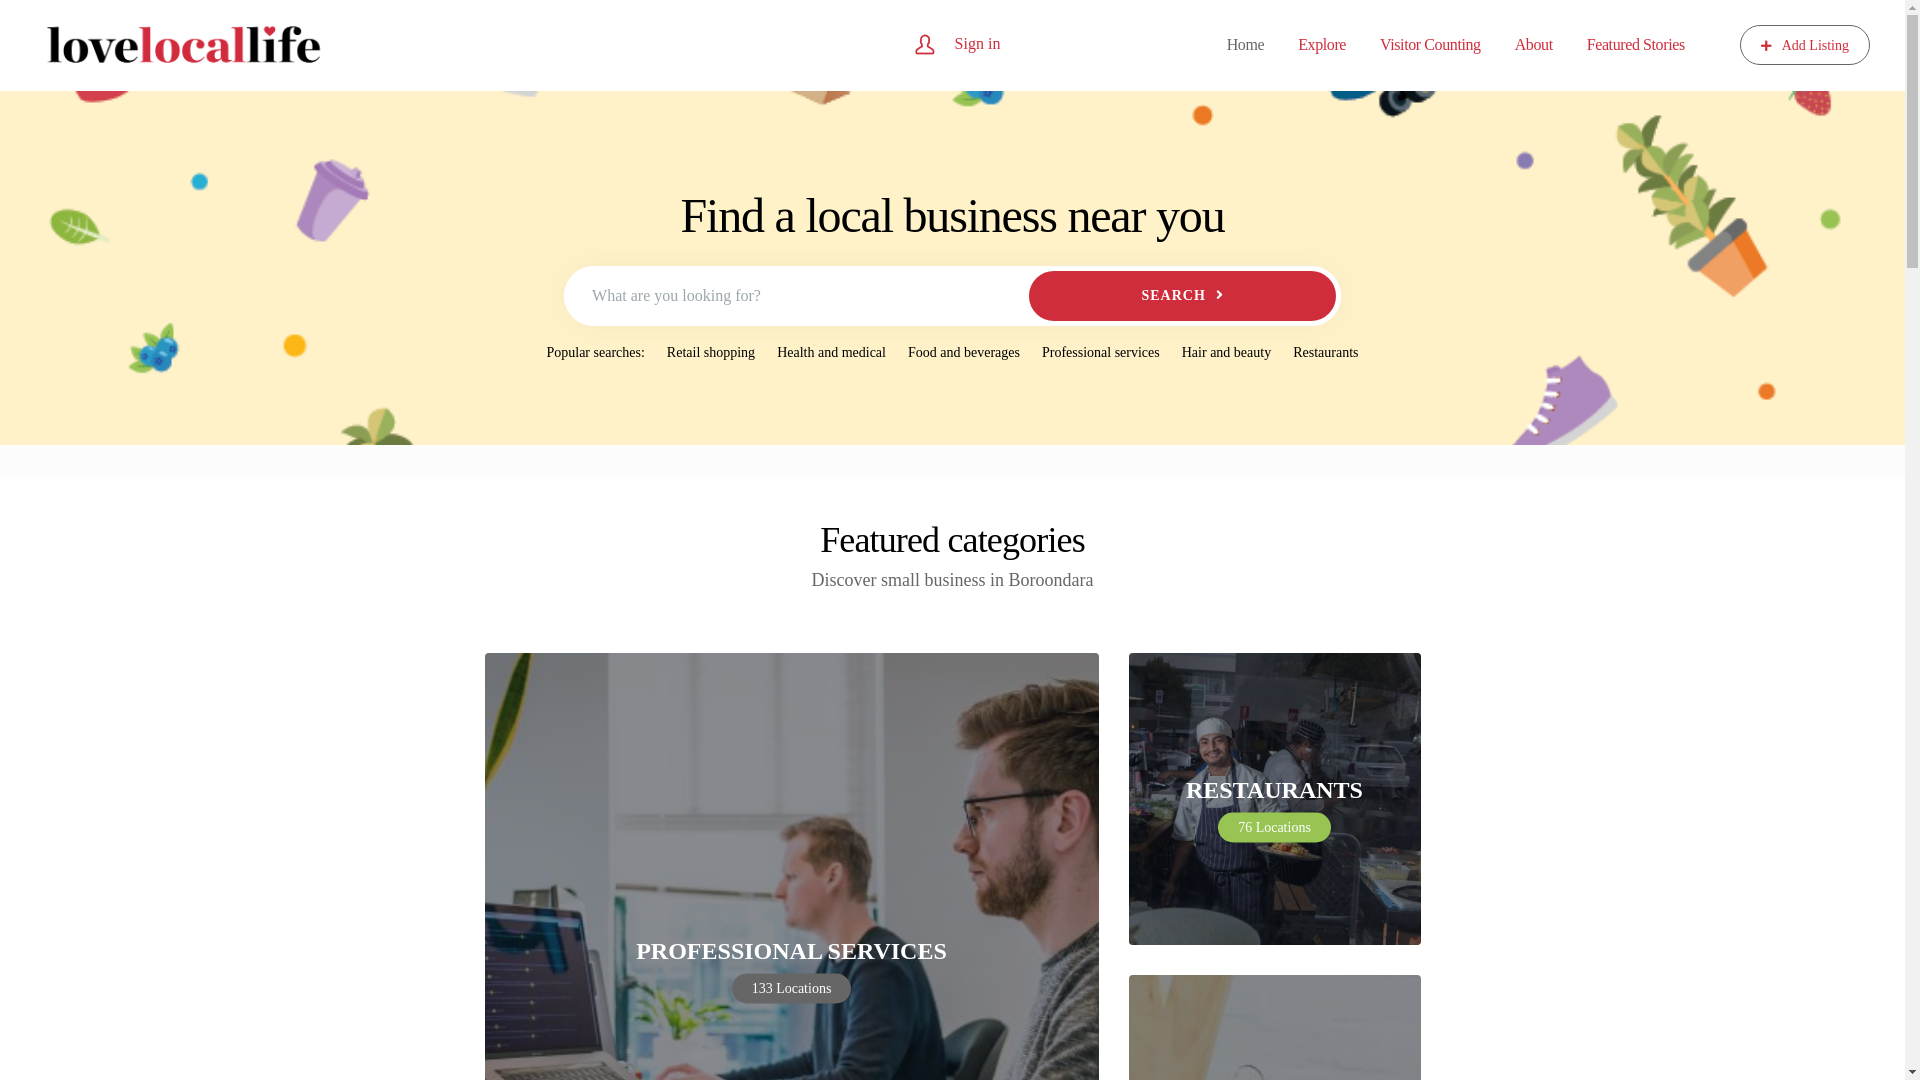 The width and height of the screenshot is (1920, 1080). What do you see at coordinates (1534, 45) in the screenshot?
I see `About` at bounding box center [1534, 45].